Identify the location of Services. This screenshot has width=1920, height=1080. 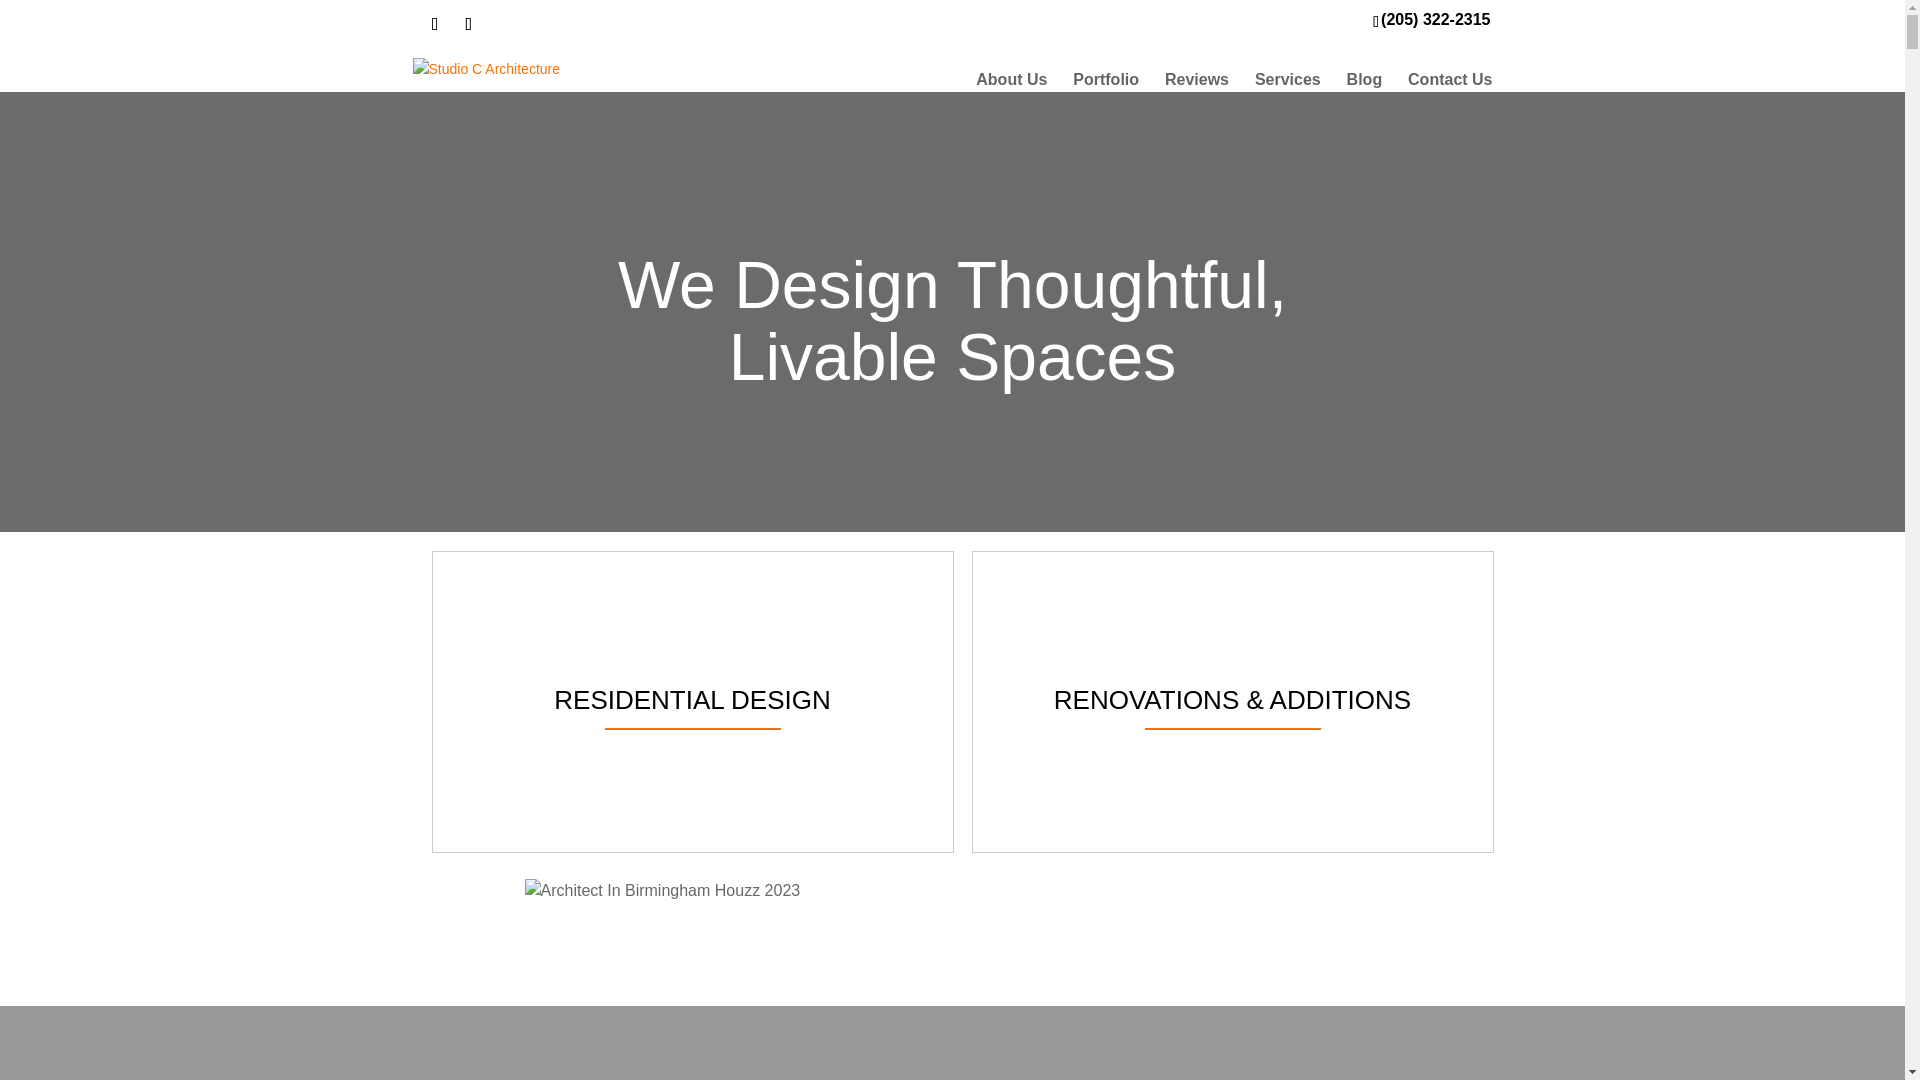
(1288, 80).